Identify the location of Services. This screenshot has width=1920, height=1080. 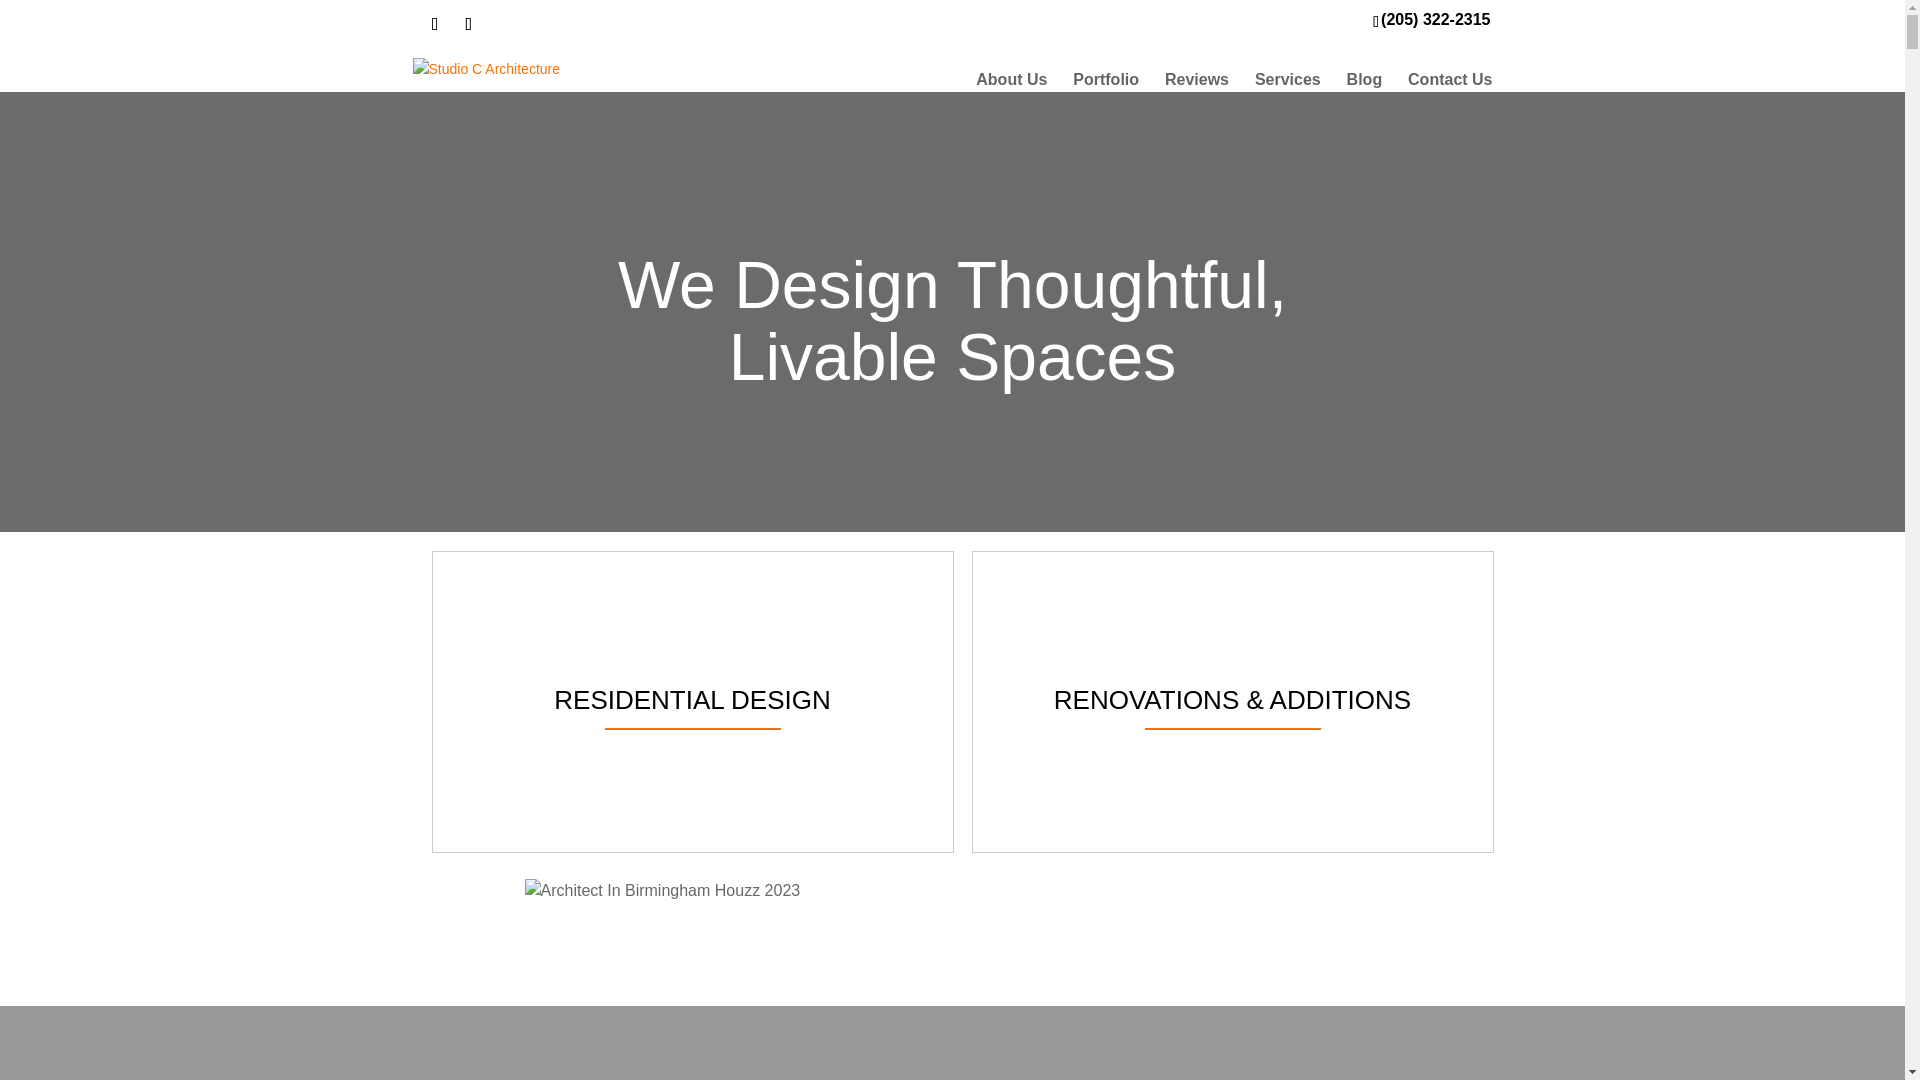
(1288, 80).